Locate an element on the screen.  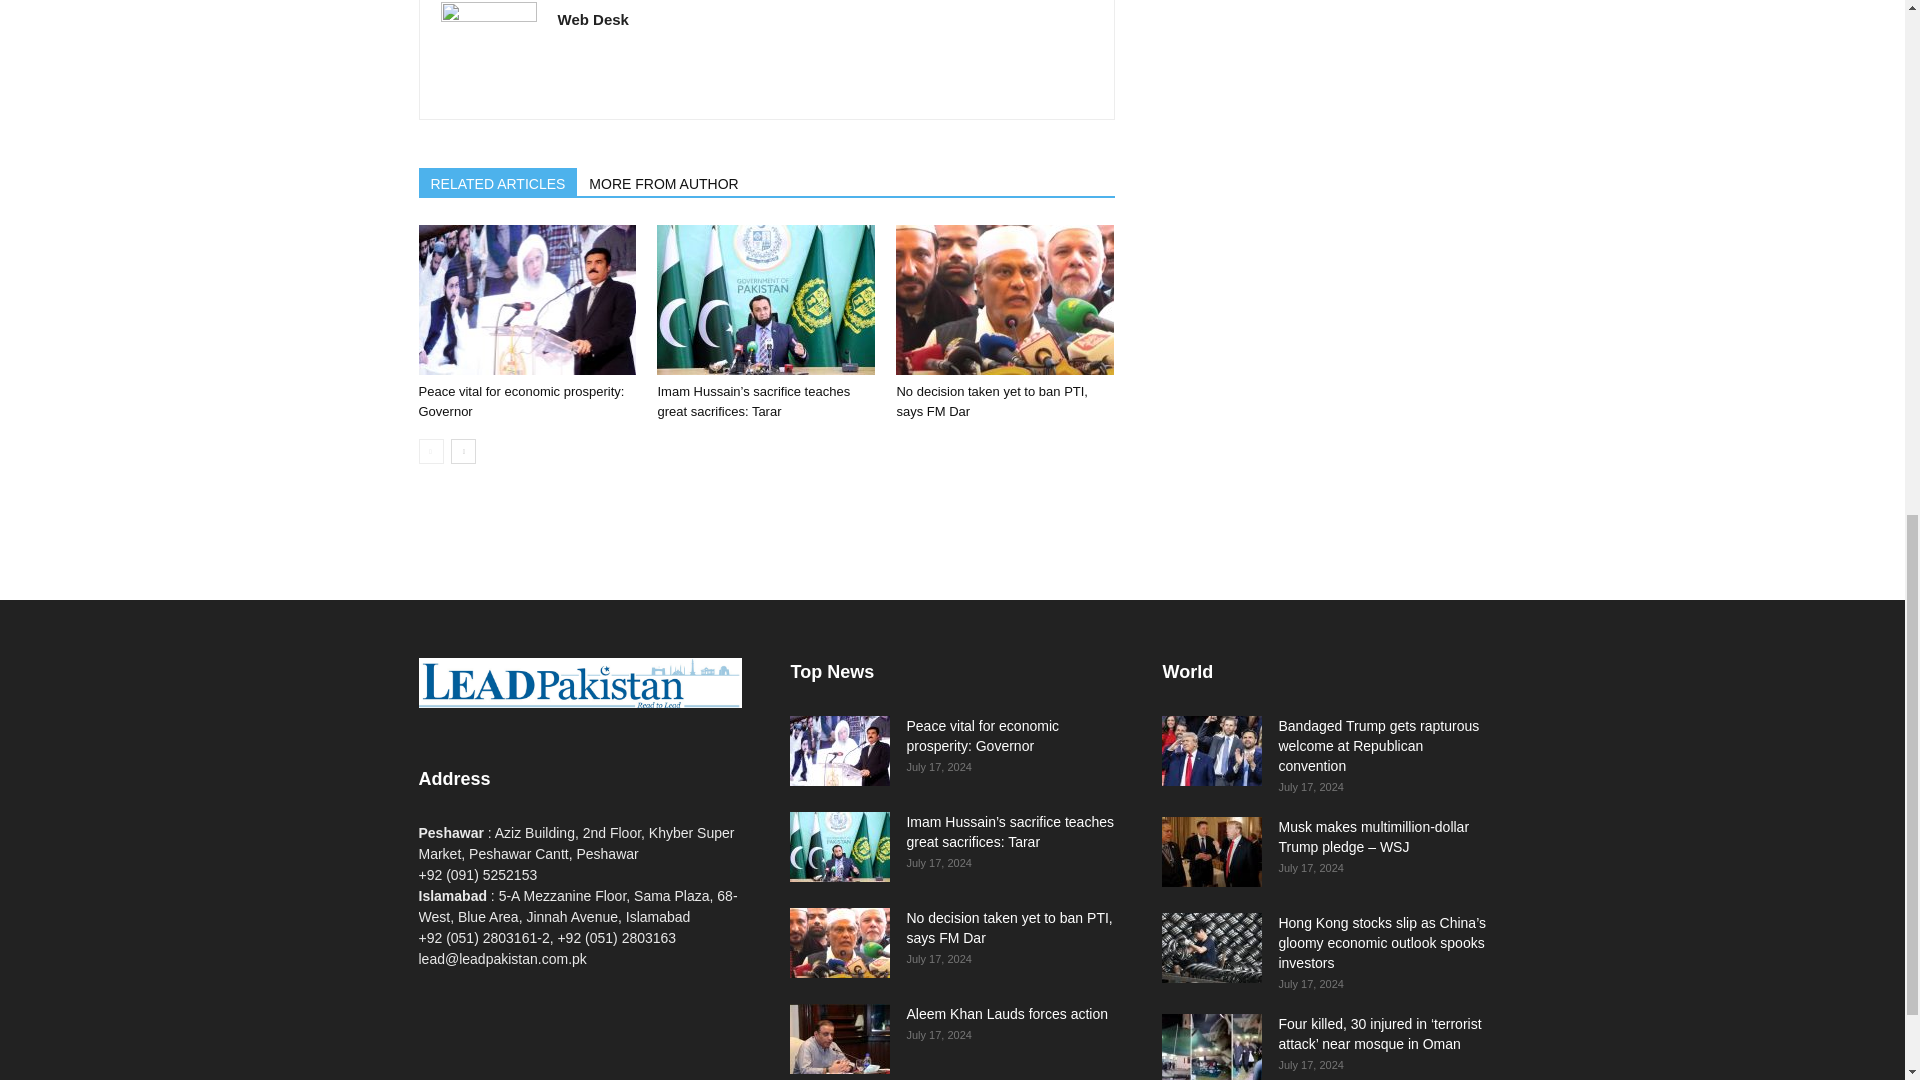
Peace vital for economic prosperity: Governor is located at coordinates (521, 402).